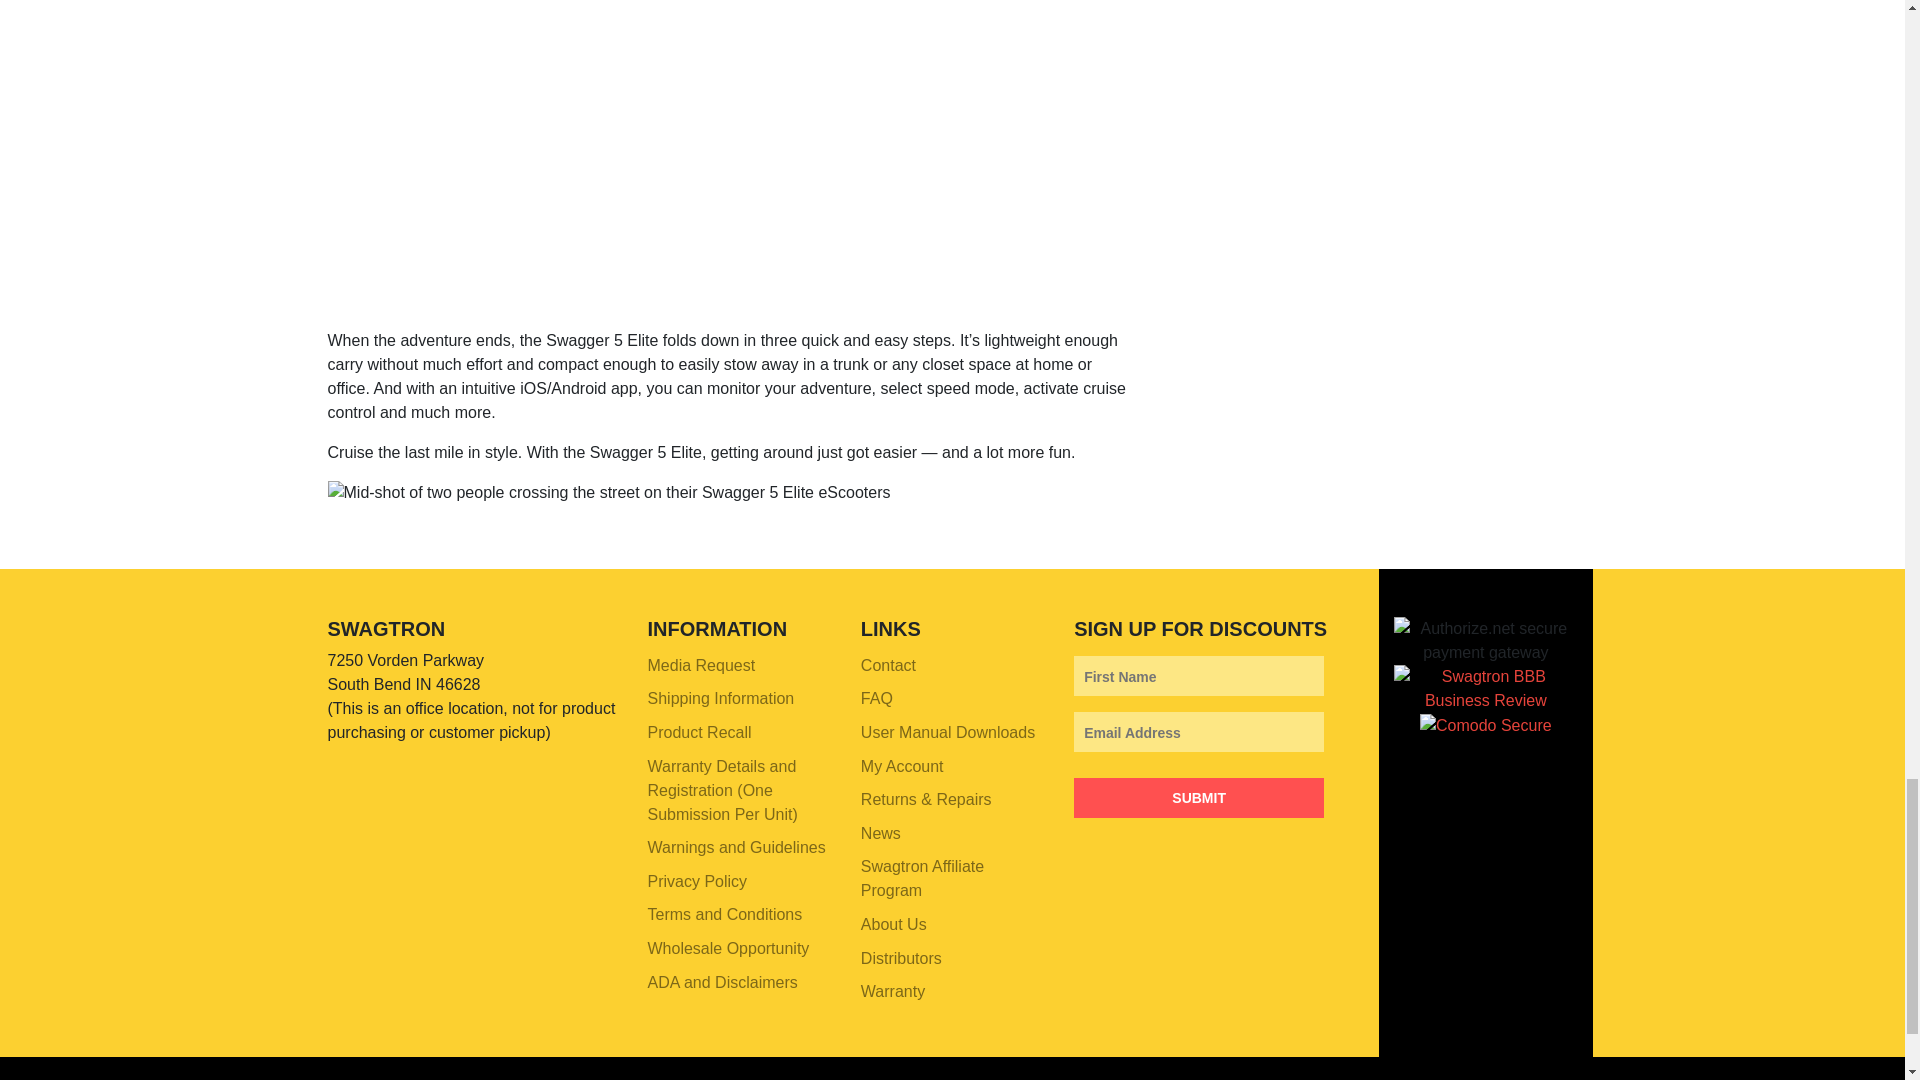  I want to click on ADA and Disclaimers, so click(740, 982).